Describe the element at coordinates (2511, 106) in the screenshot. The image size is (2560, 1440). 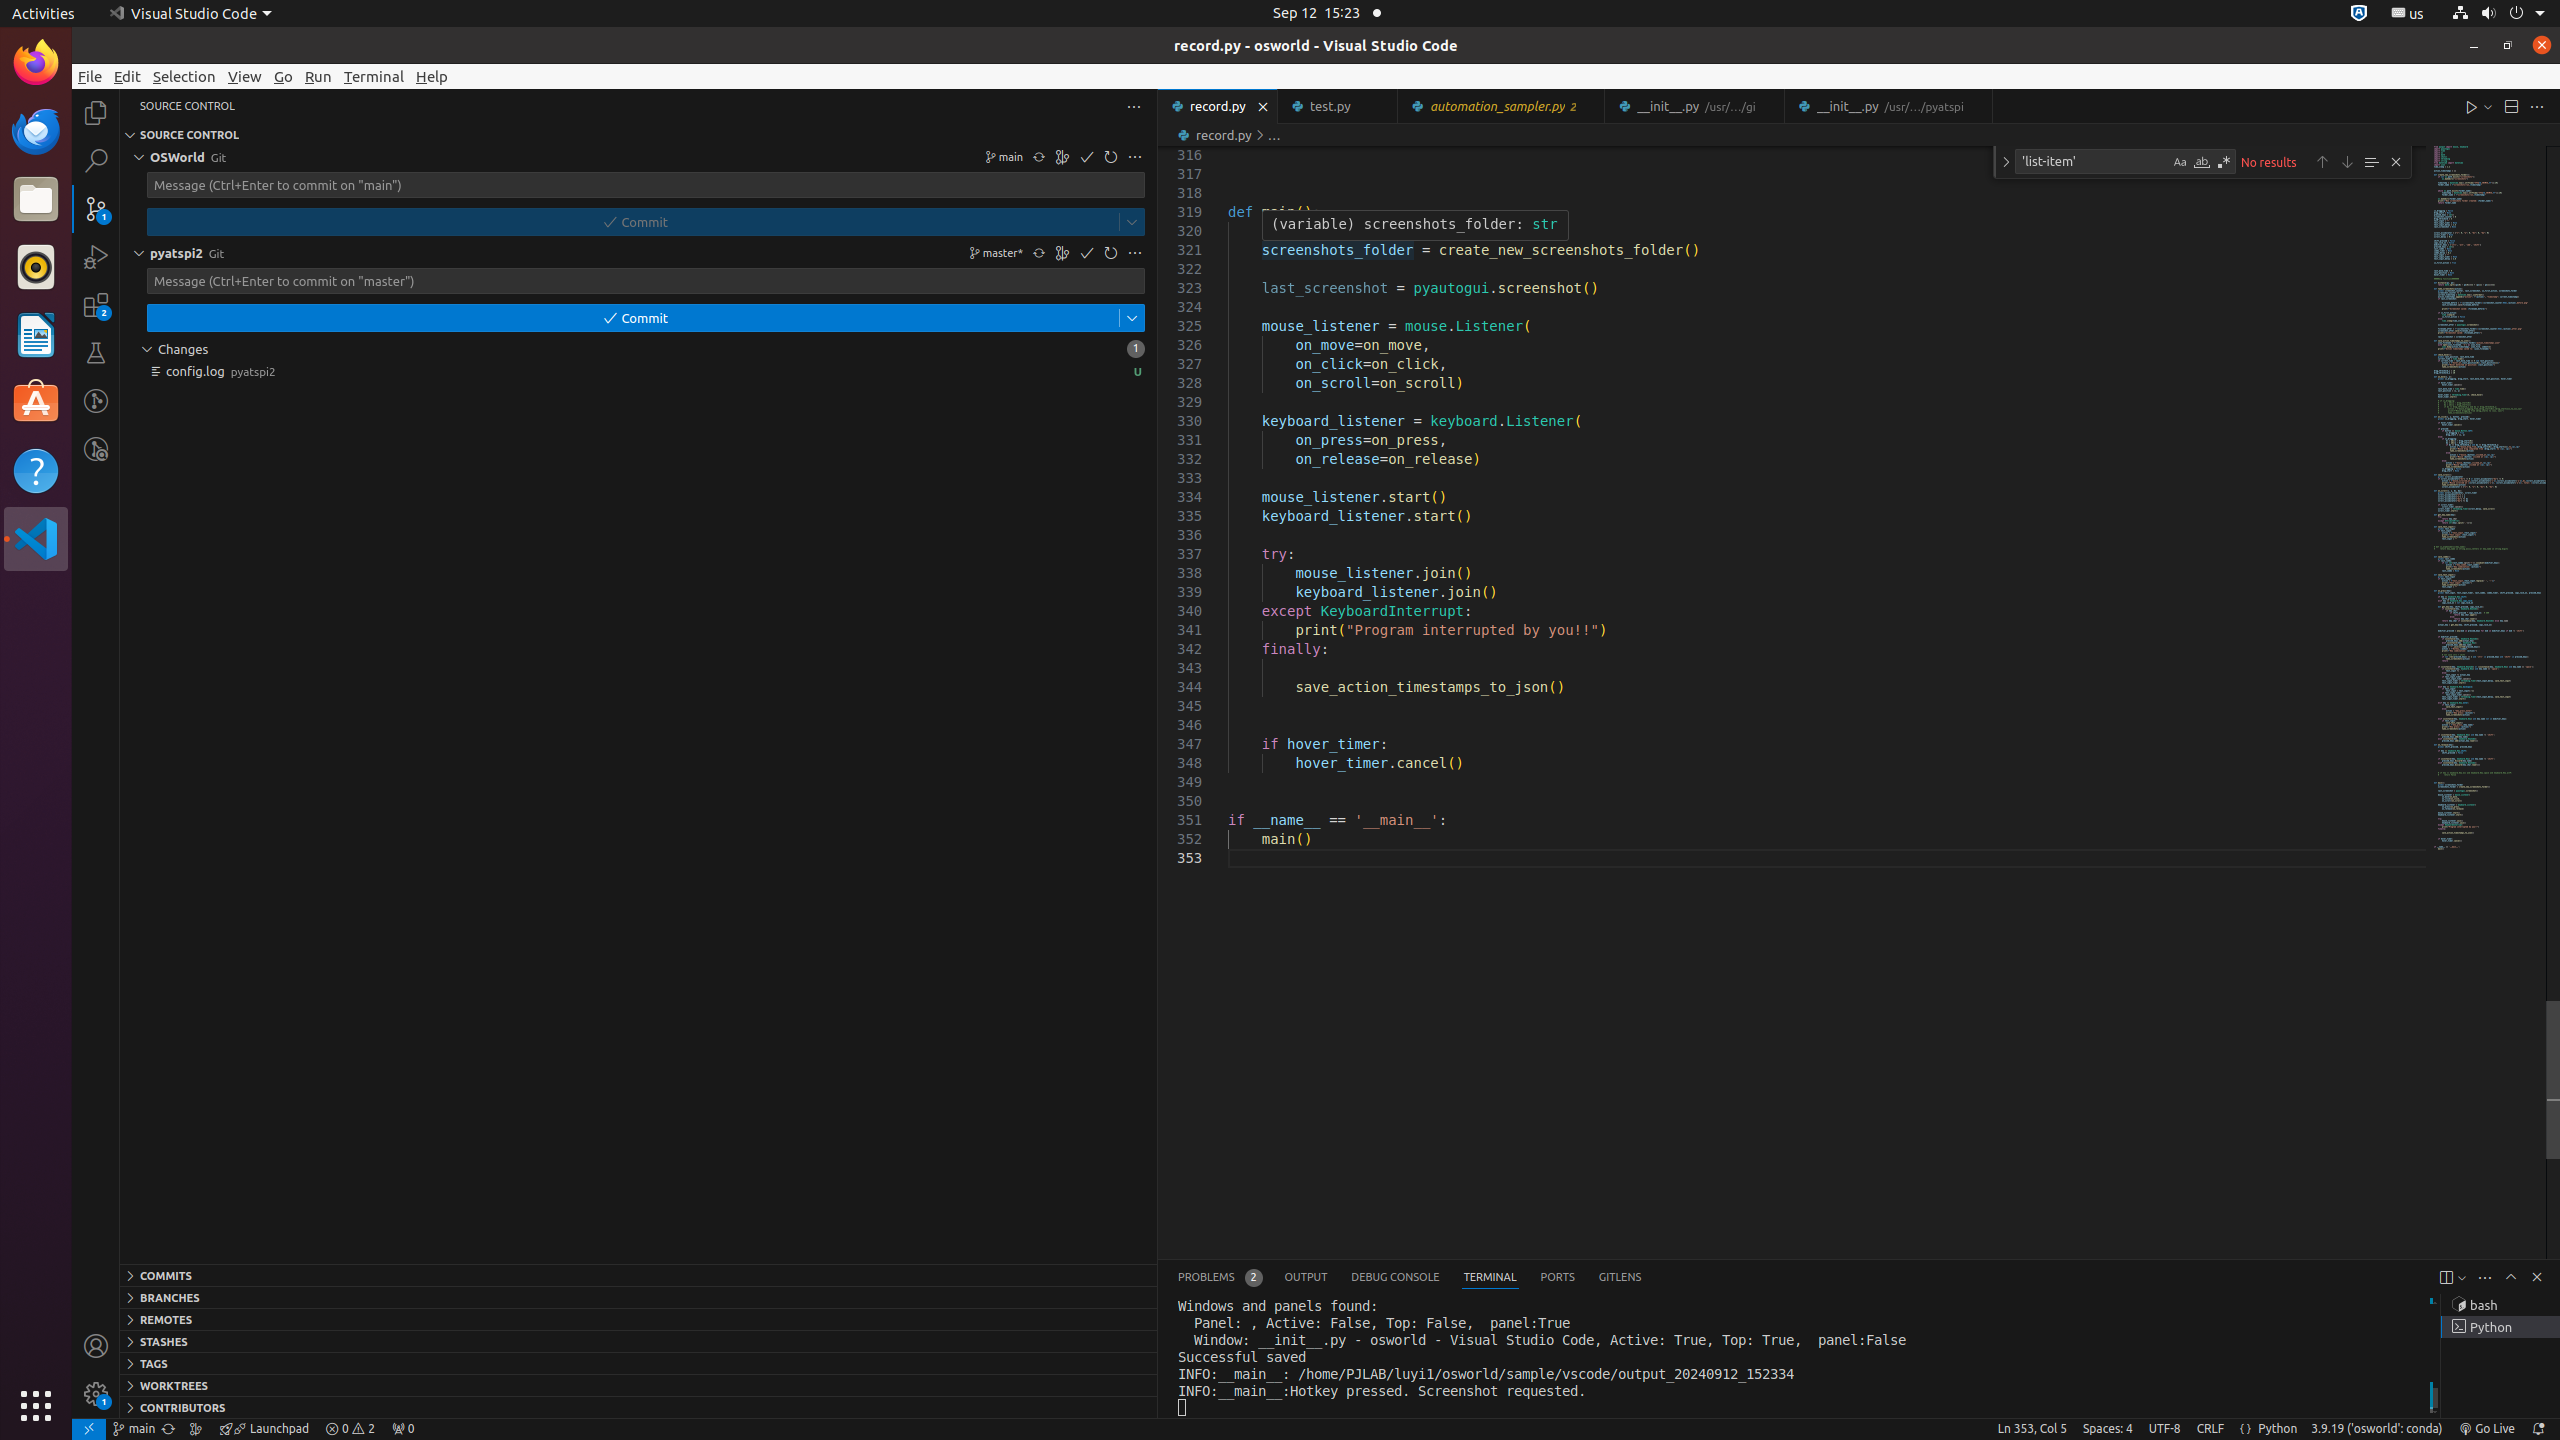
I see `Split Editor Right (Ctrl+\) [Alt] Split Editor Down` at that location.